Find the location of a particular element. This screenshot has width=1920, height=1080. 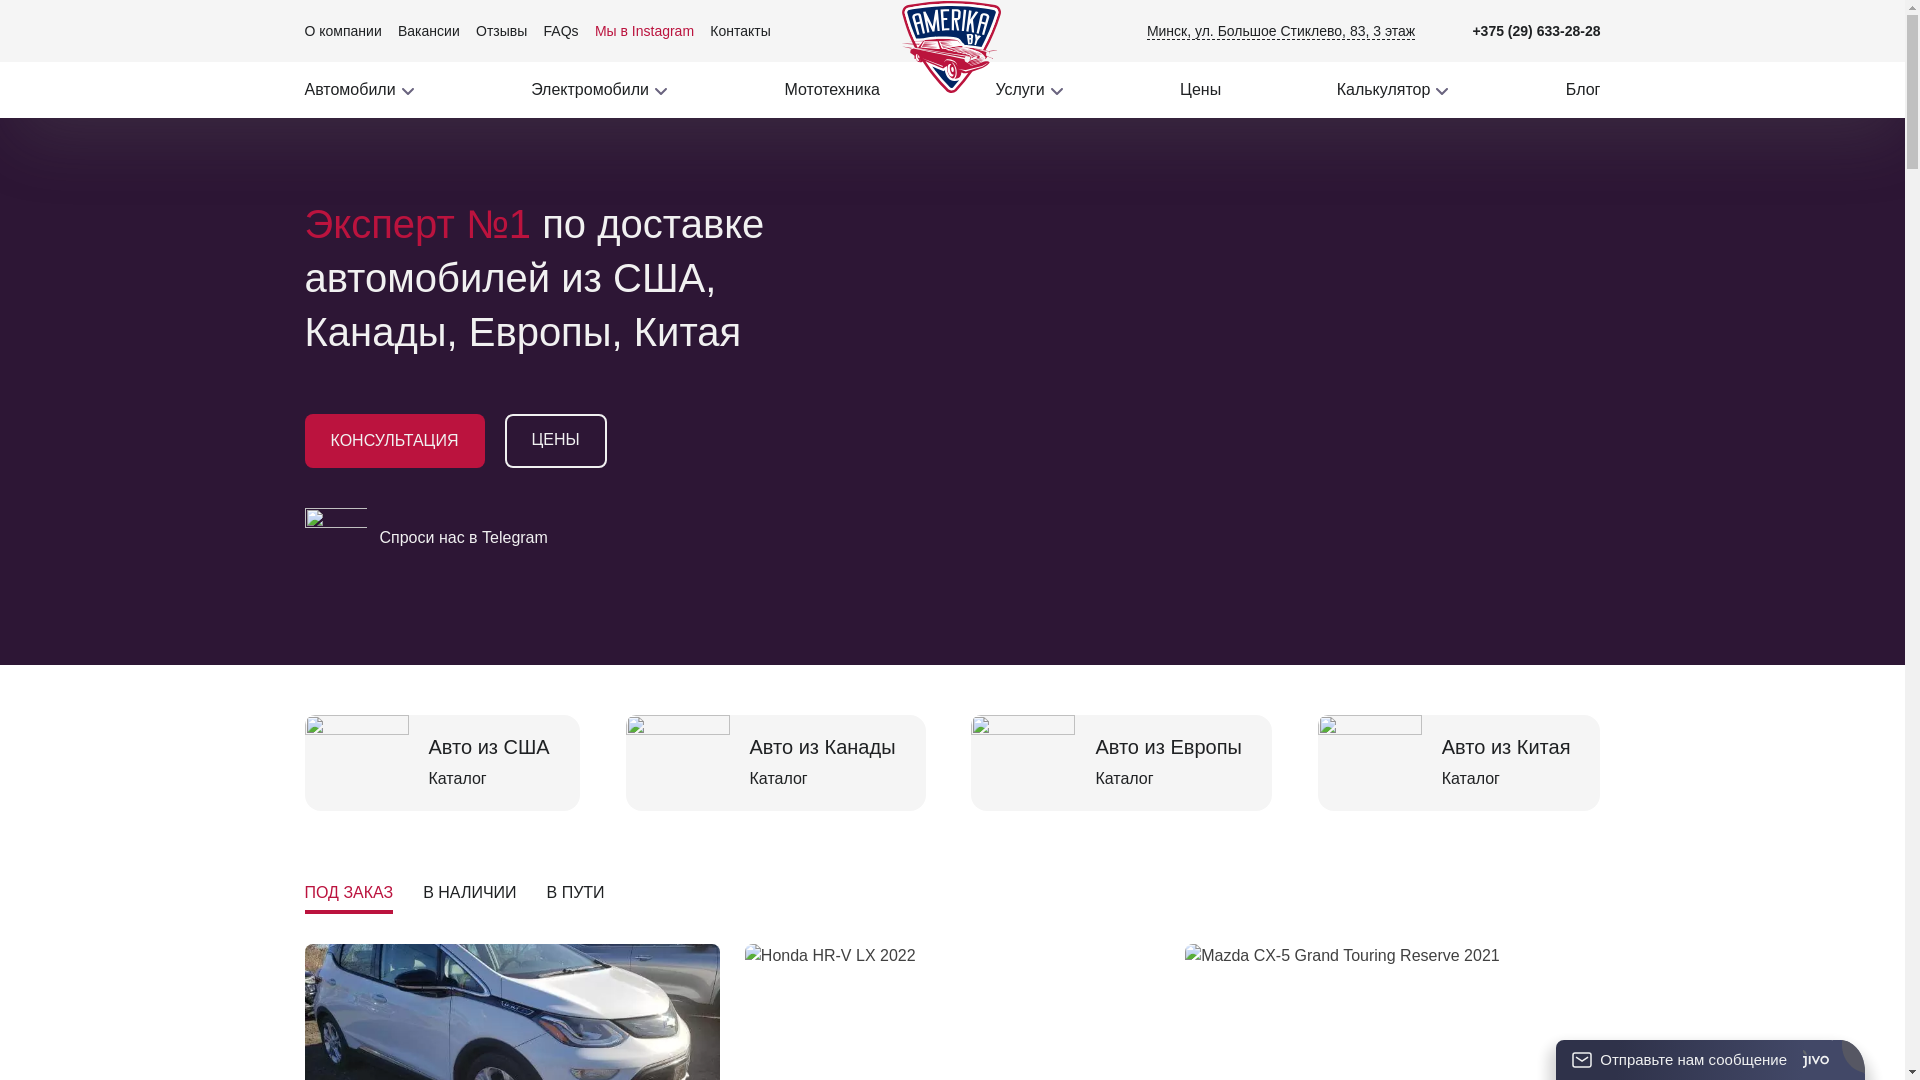

+375 (29) 633-28-28 is located at coordinates (1536, 30).